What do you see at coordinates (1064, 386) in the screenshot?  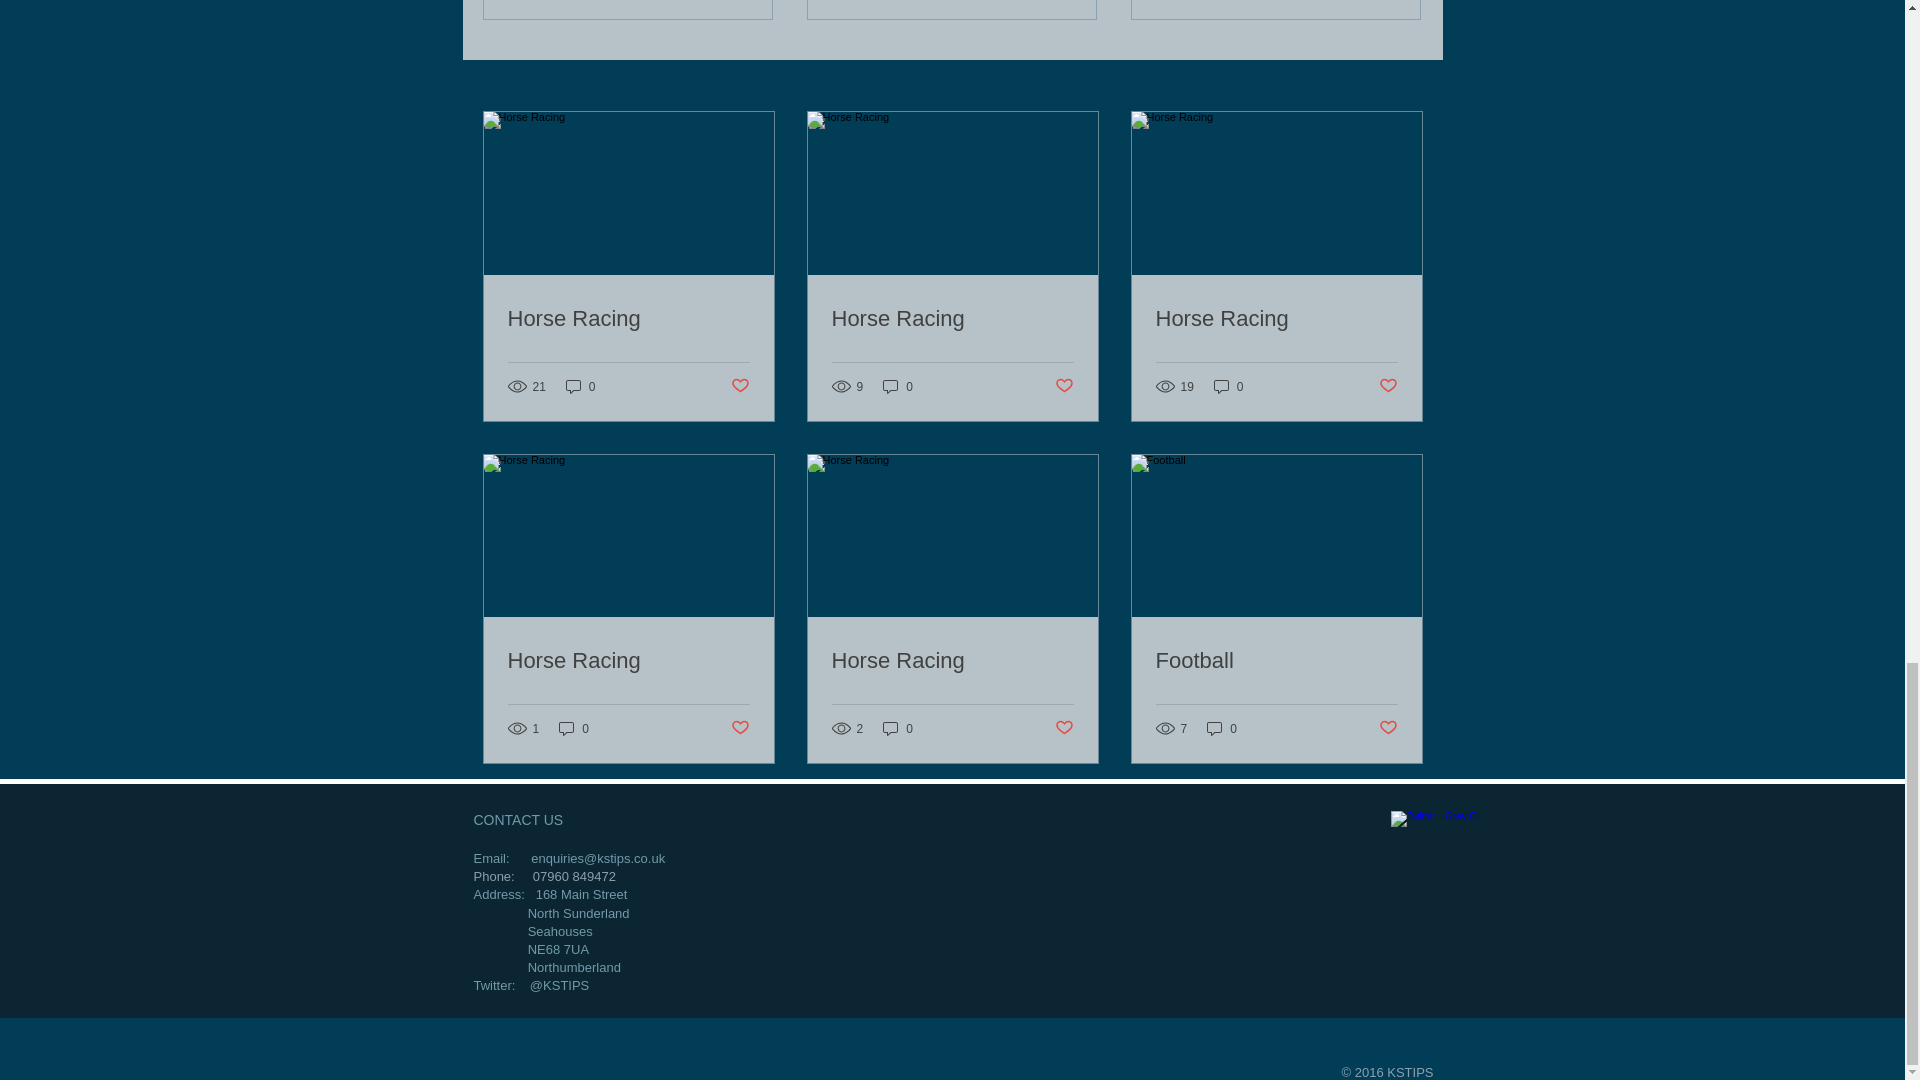 I see `Post not marked as liked` at bounding box center [1064, 386].